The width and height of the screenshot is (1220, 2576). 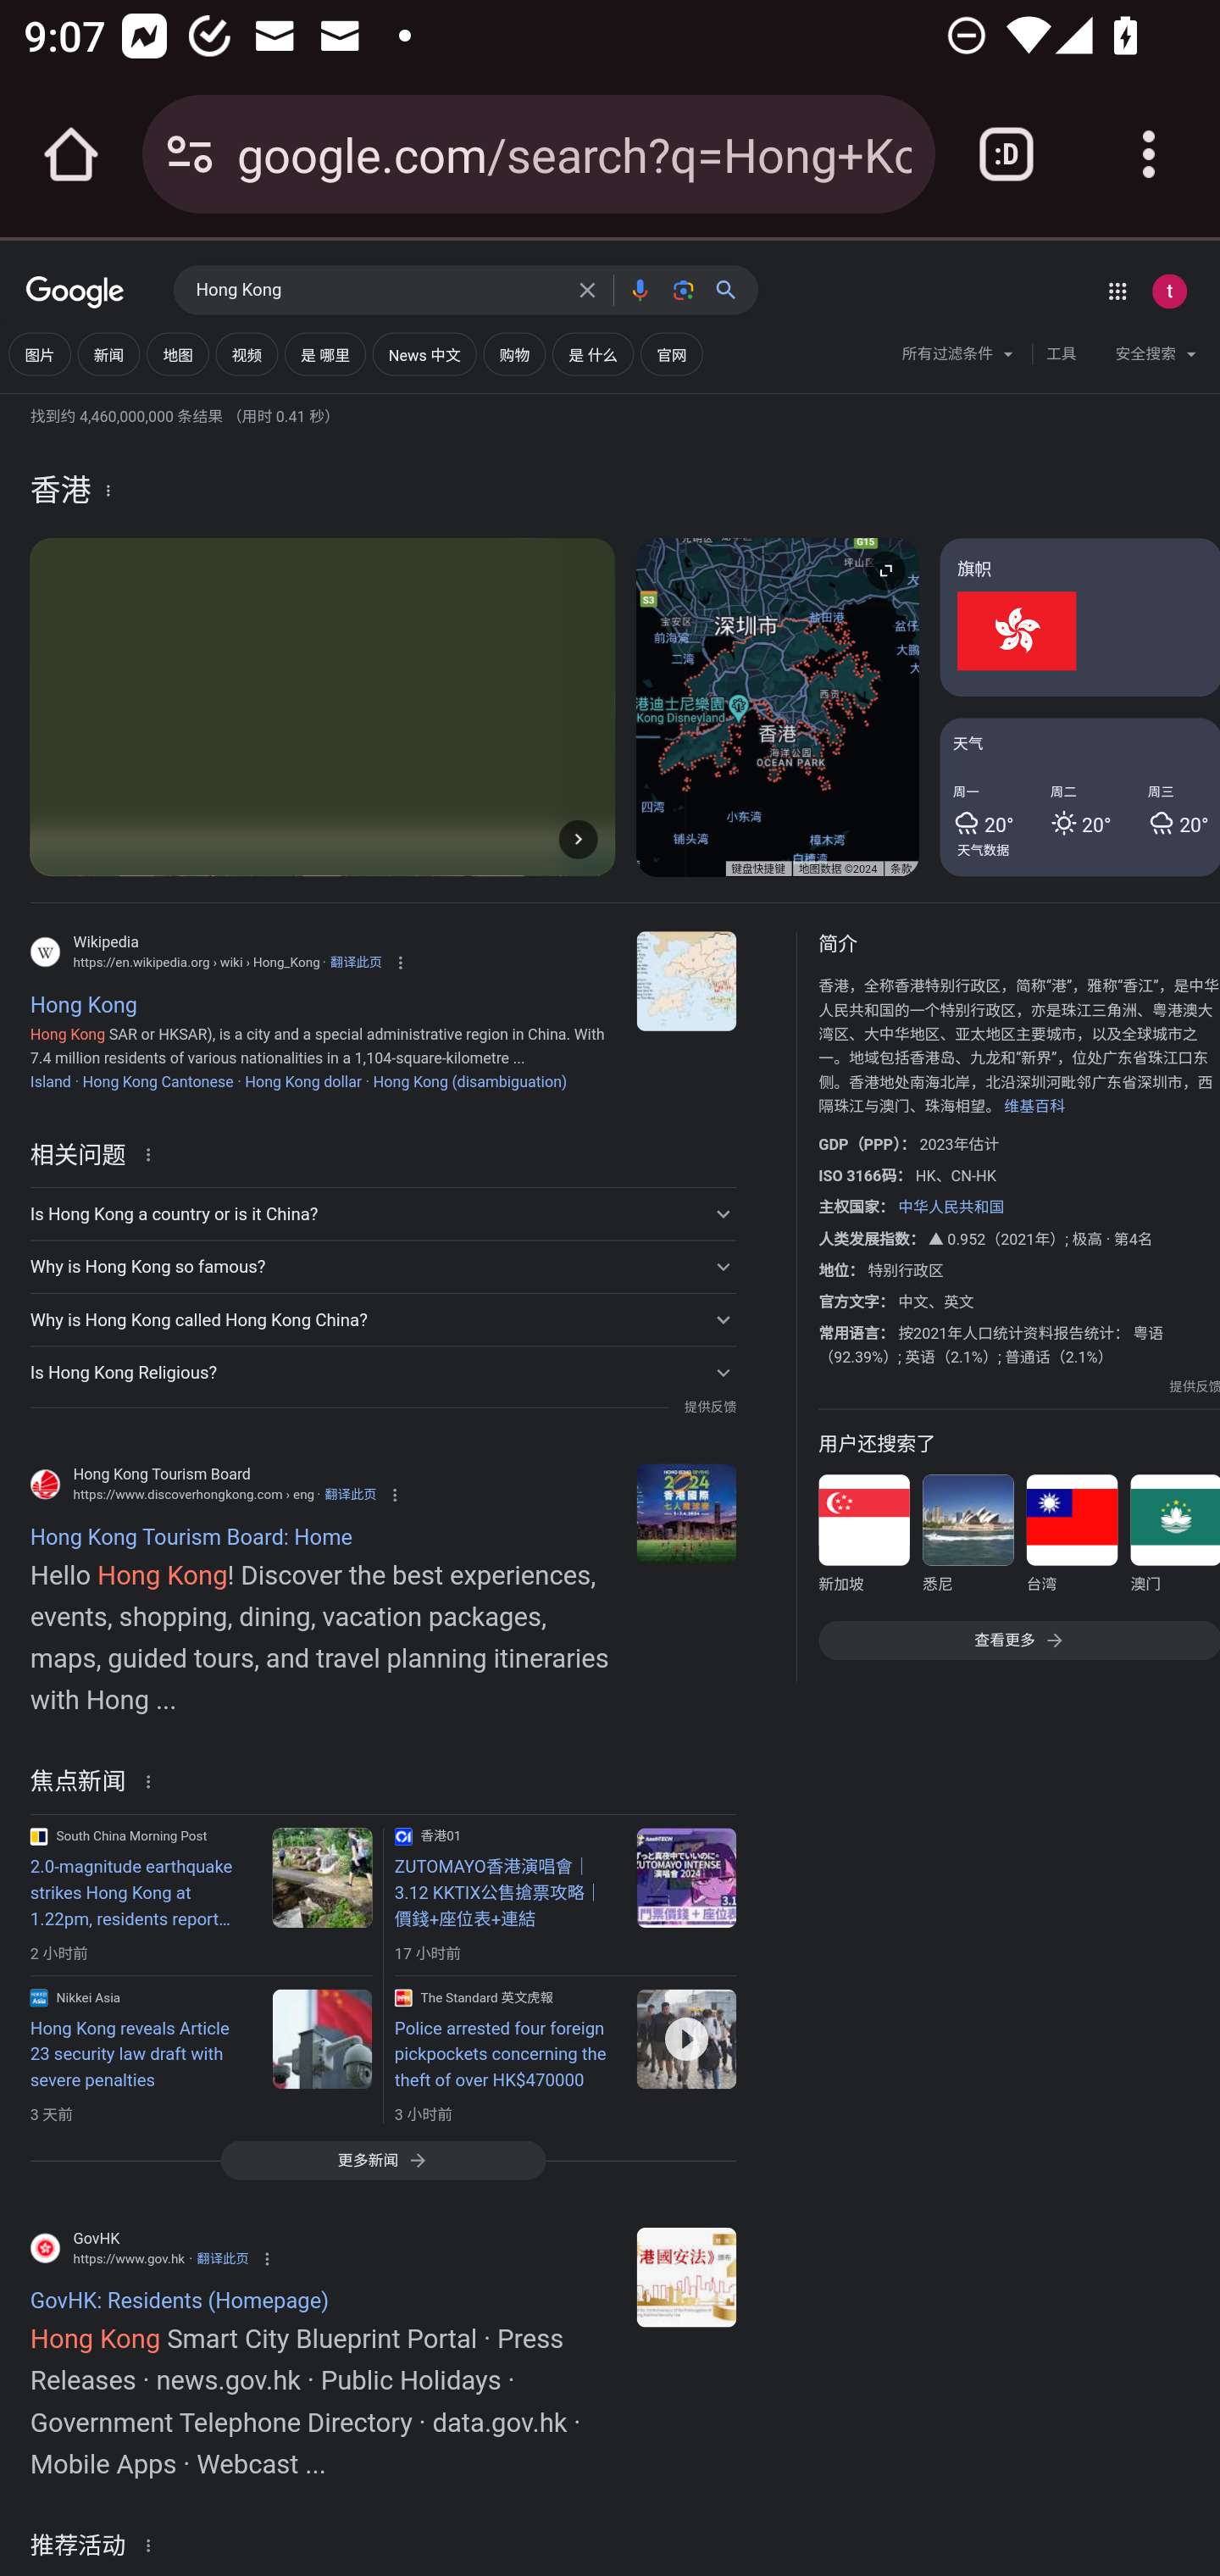 What do you see at coordinates (378, 291) in the screenshot?
I see `Hong Kong` at bounding box center [378, 291].